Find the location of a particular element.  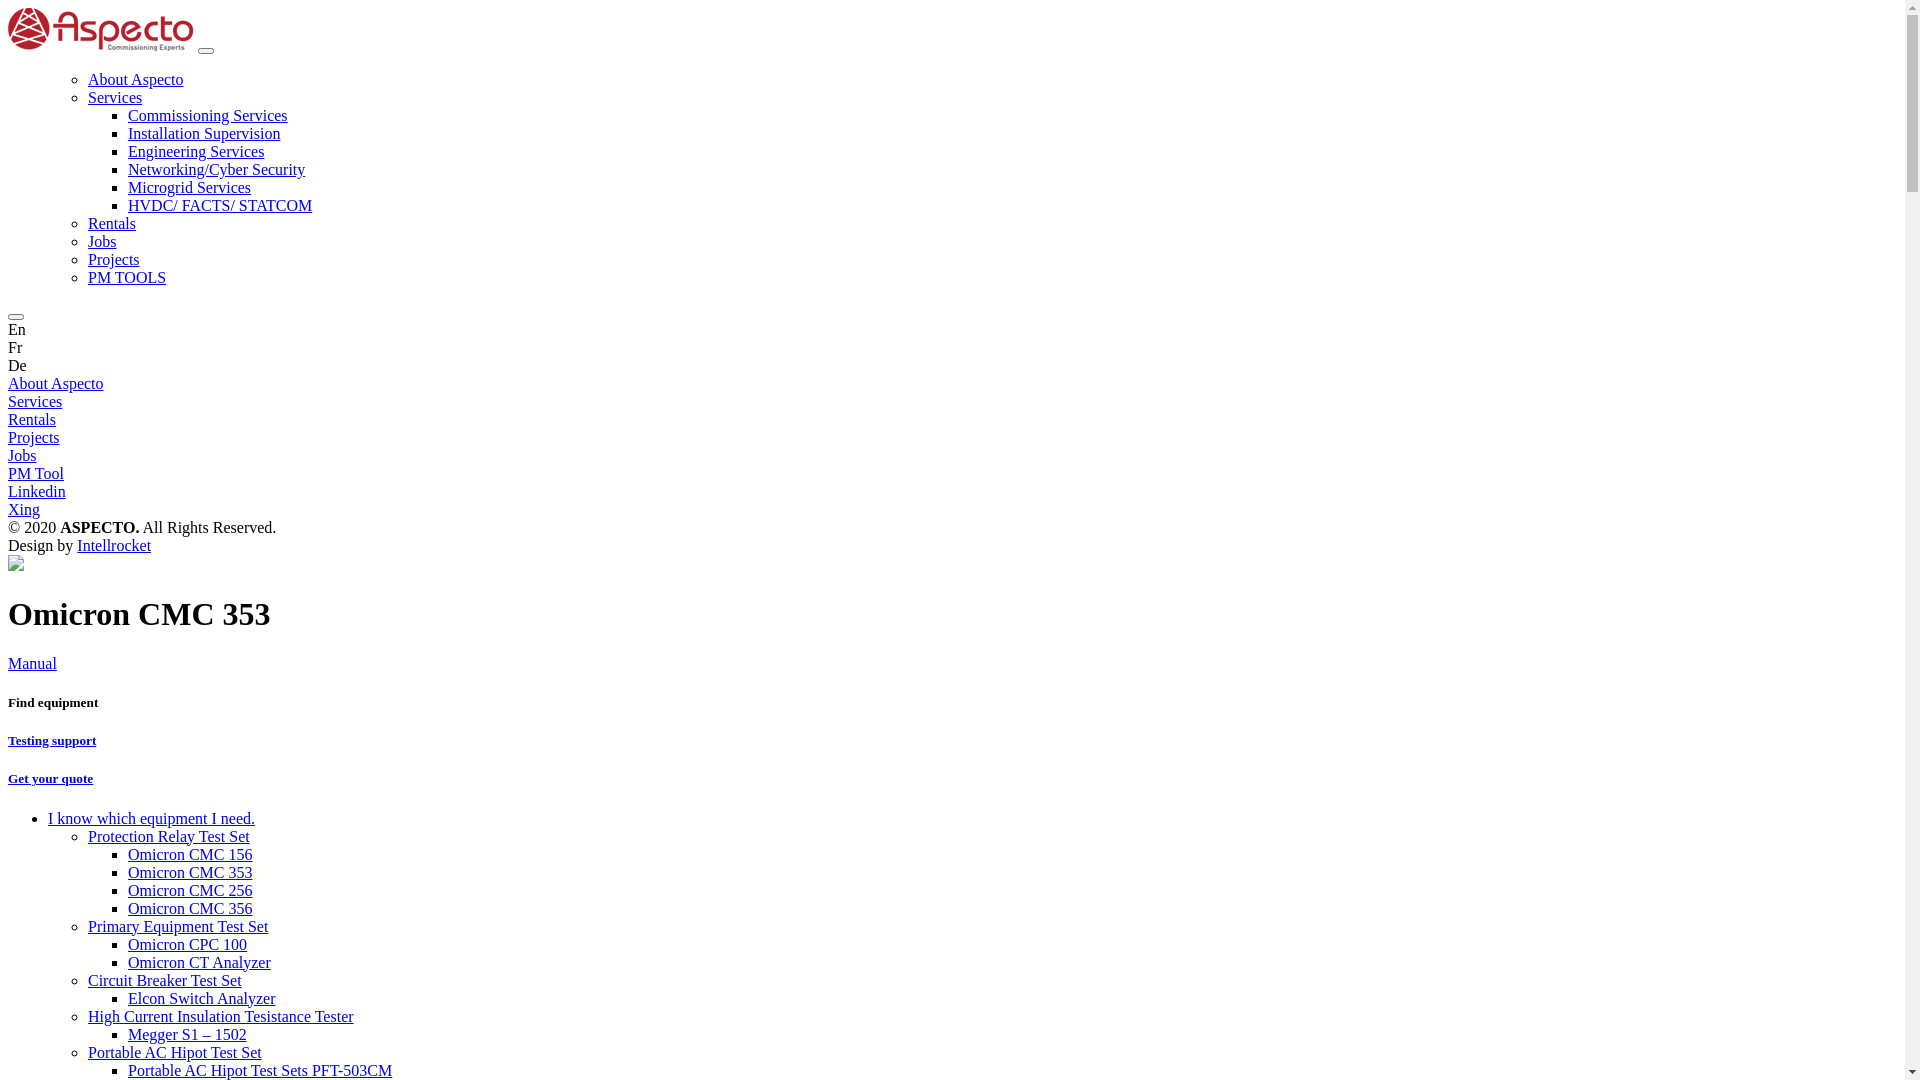

Get your quote is located at coordinates (952, 779).